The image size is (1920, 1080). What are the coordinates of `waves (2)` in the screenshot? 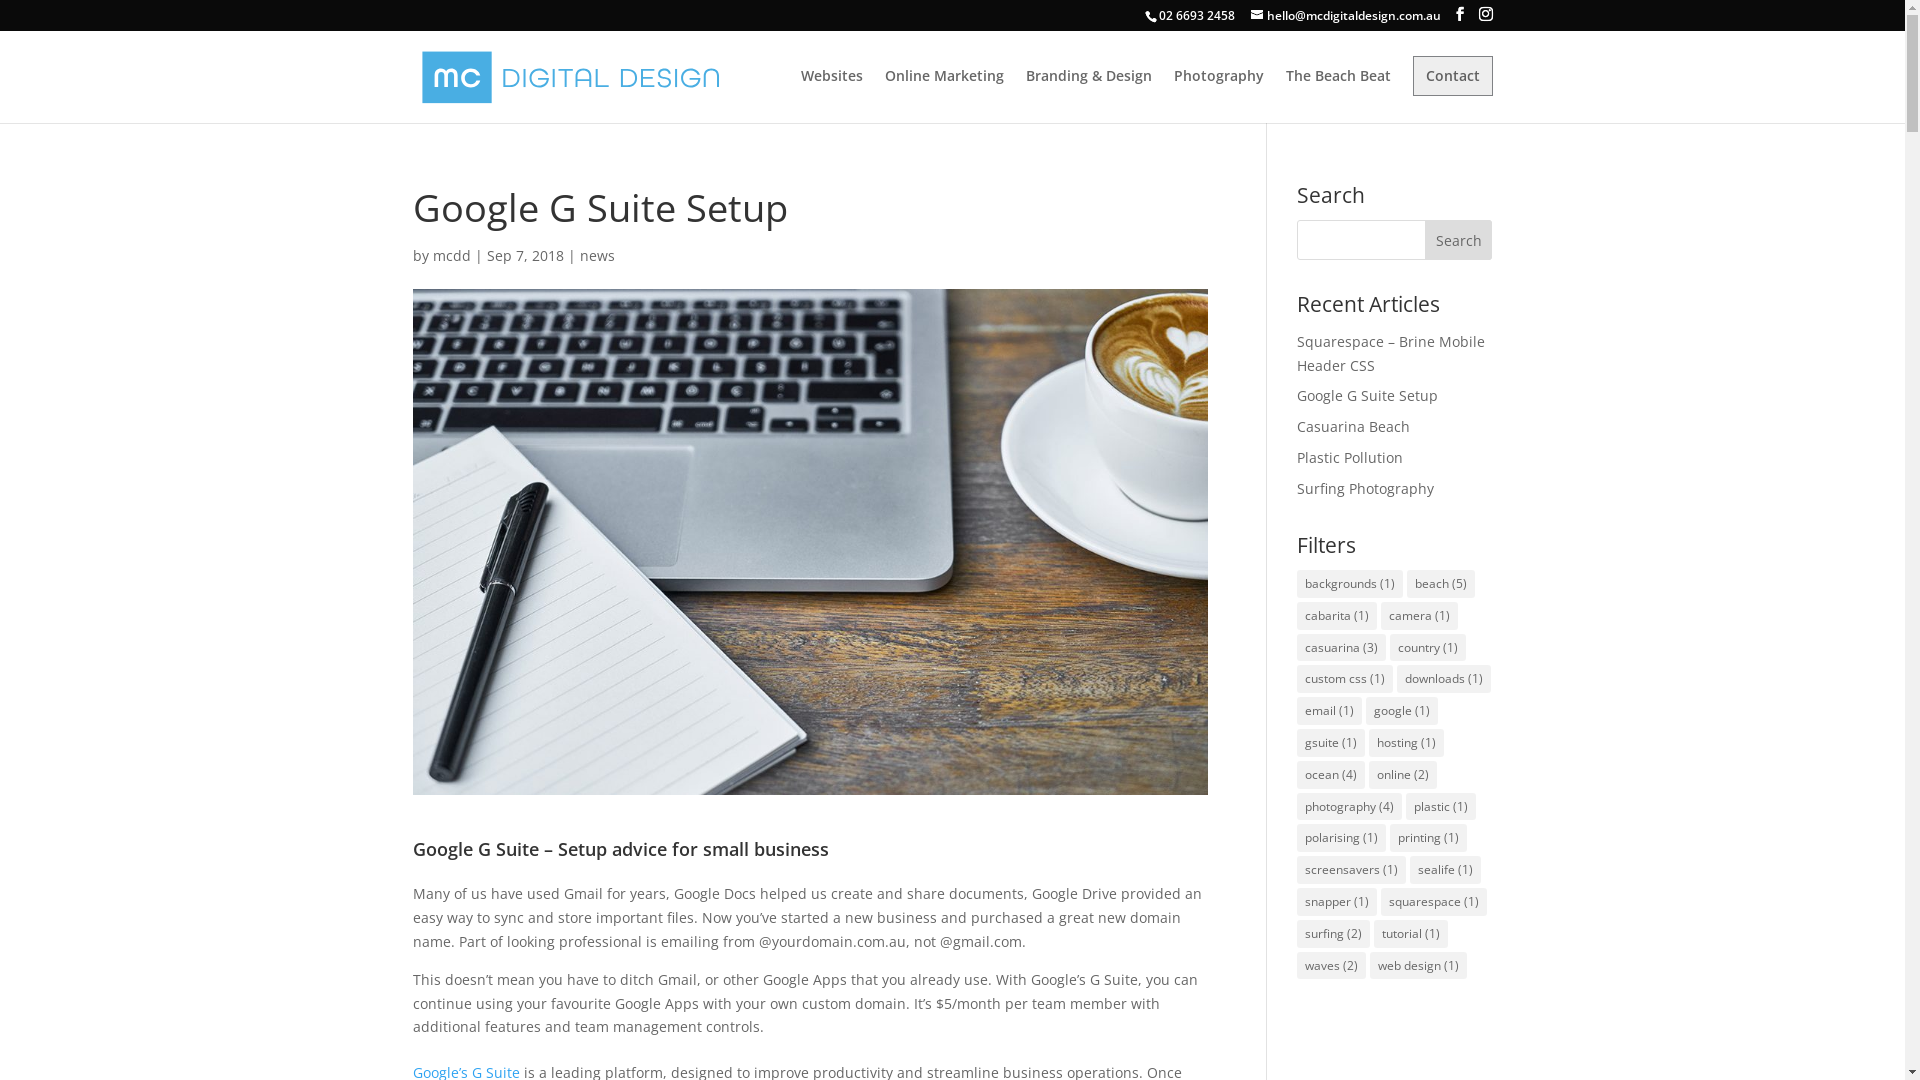 It's located at (1332, 966).